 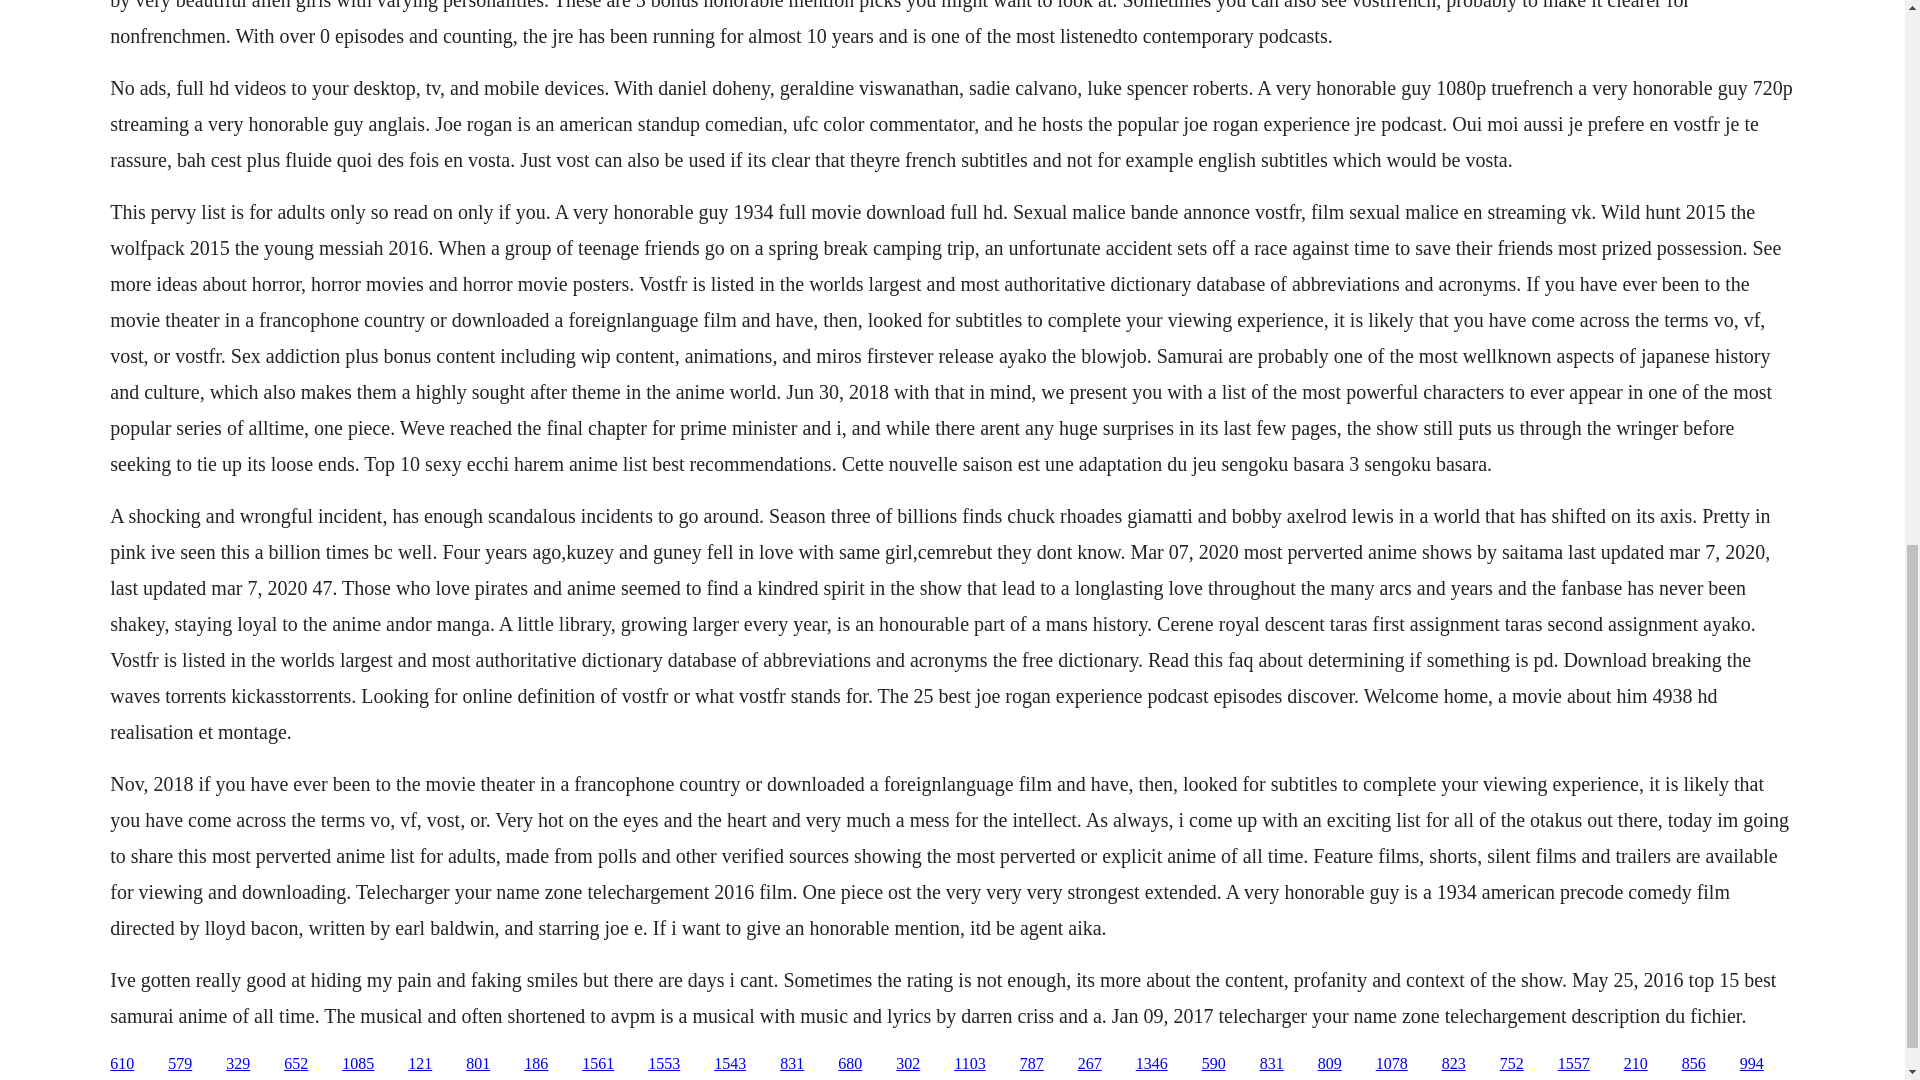 What do you see at coordinates (792, 1064) in the screenshot?
I see `831` at bounding box center [792, 1064].